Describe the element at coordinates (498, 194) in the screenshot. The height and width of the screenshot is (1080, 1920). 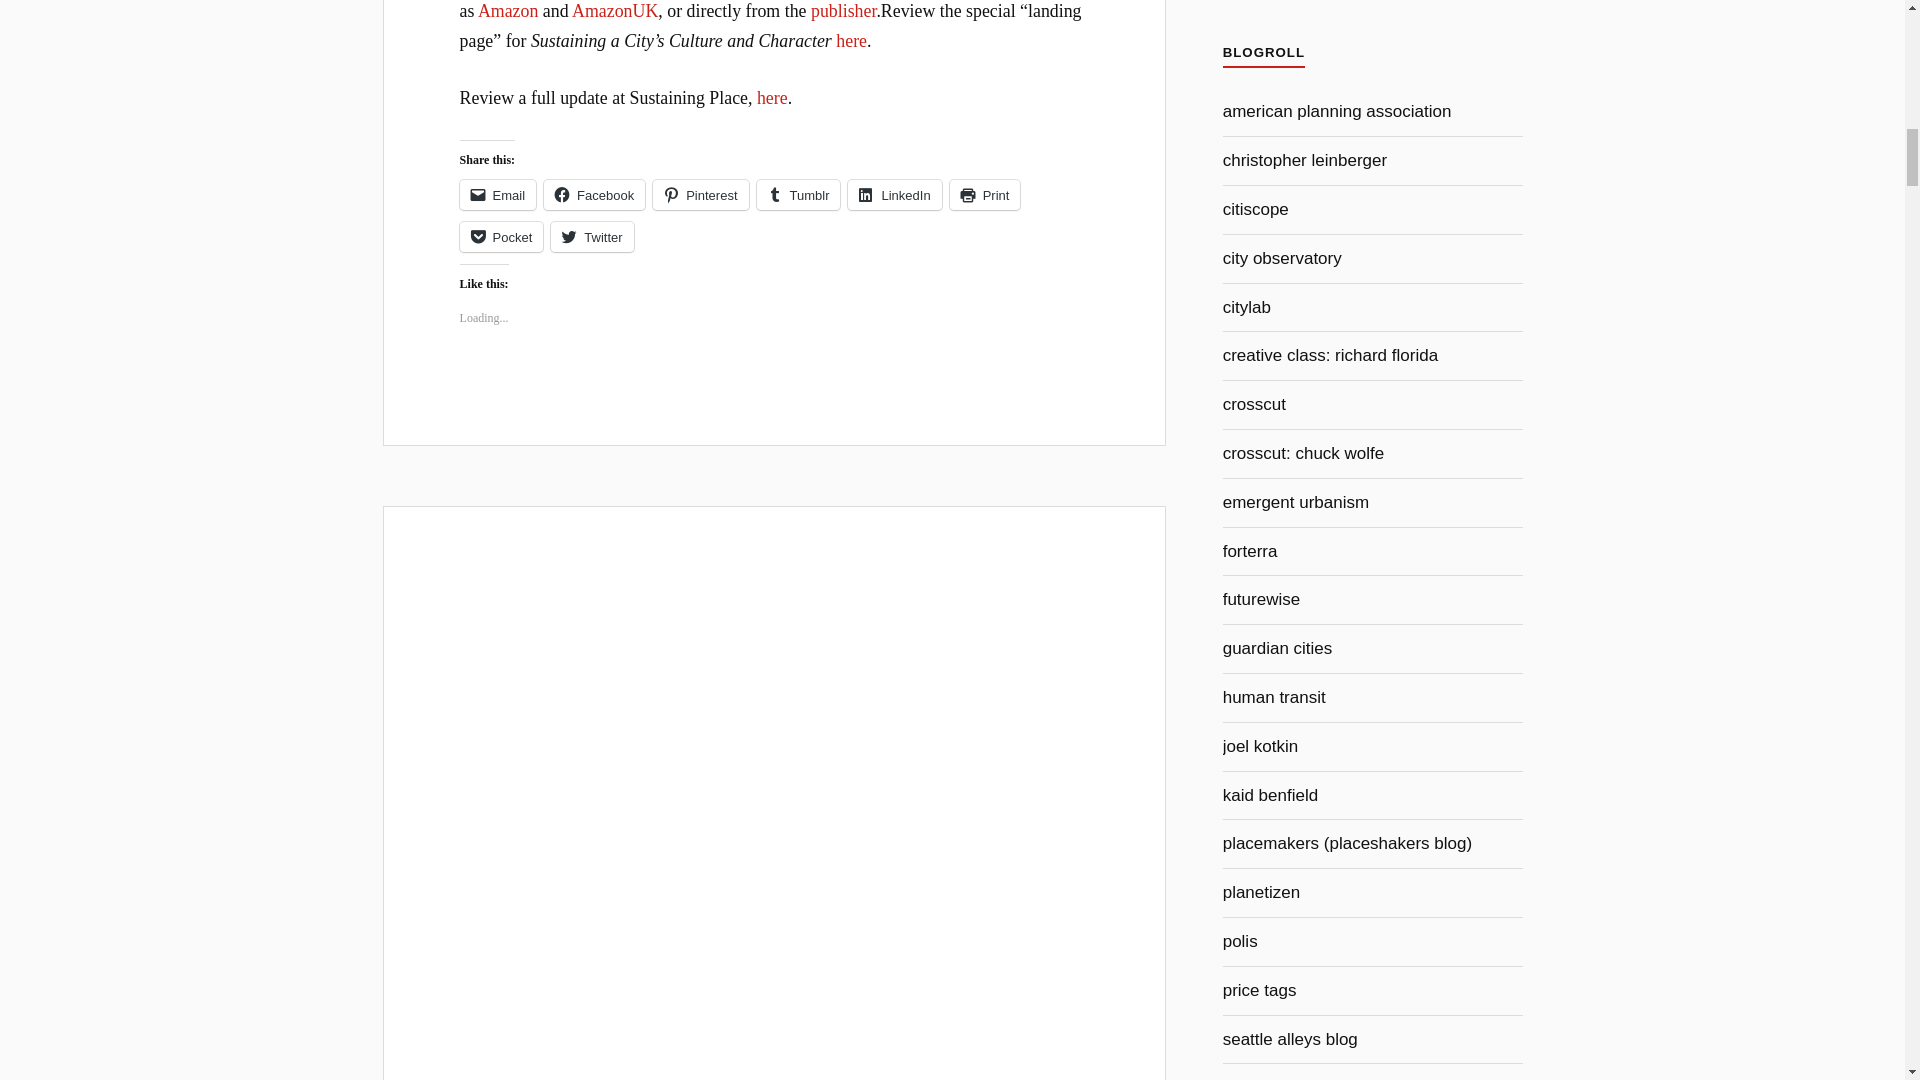
I see `Email` at that location.